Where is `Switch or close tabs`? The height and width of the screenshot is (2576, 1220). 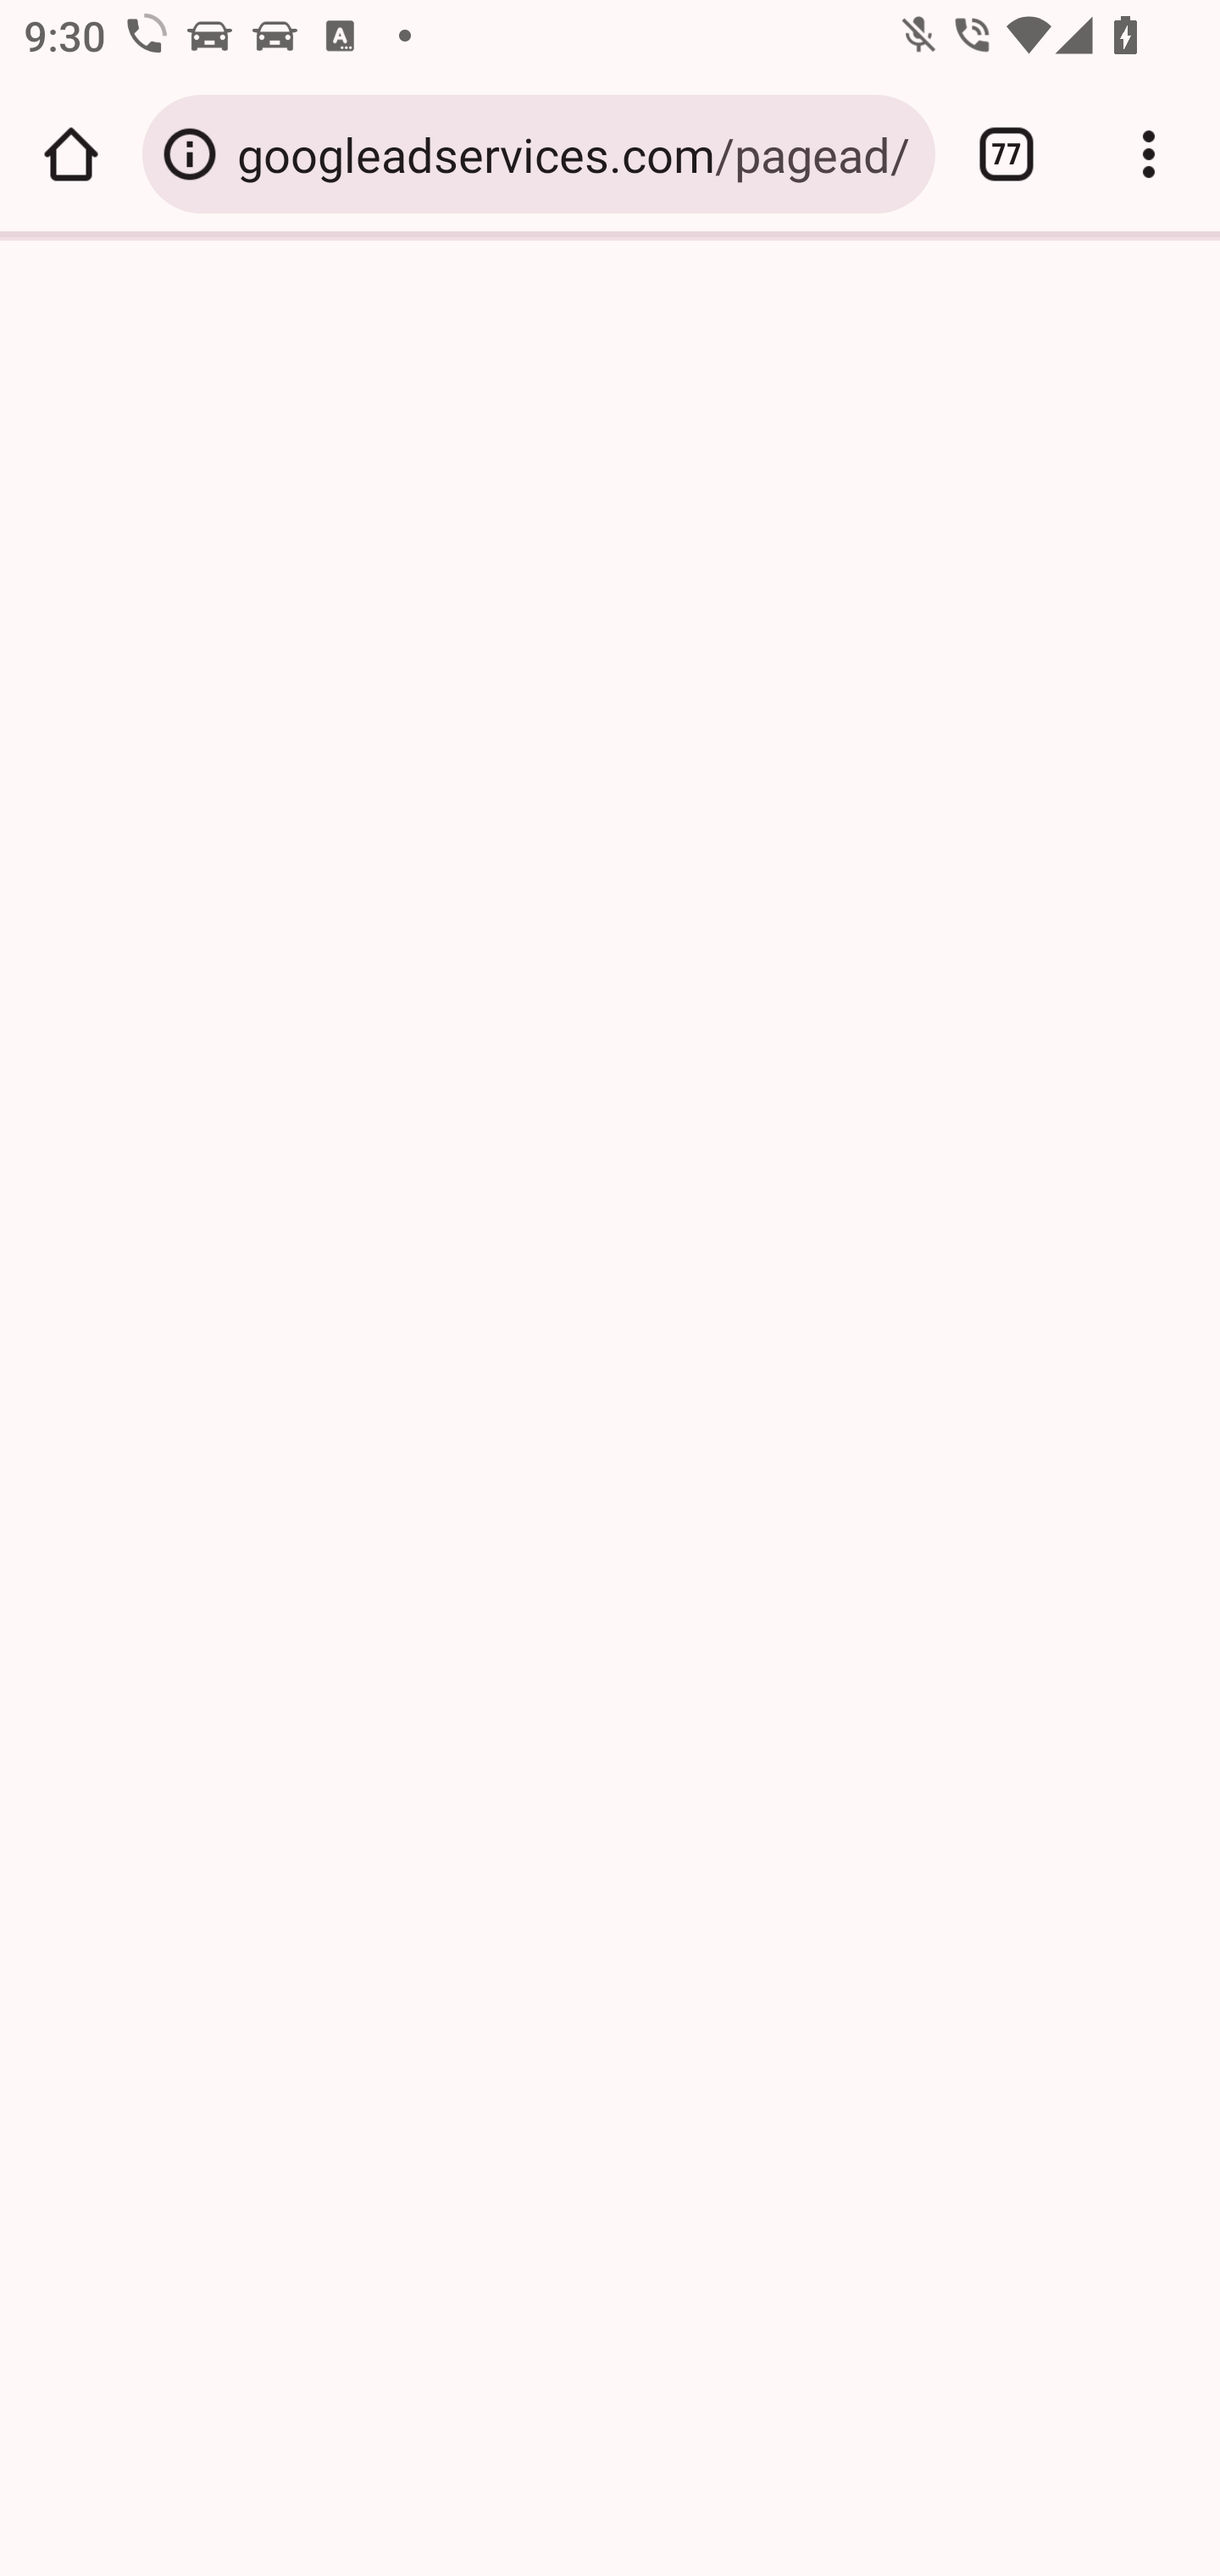
Switch or close tabs is located at coordinates (1006, 154).